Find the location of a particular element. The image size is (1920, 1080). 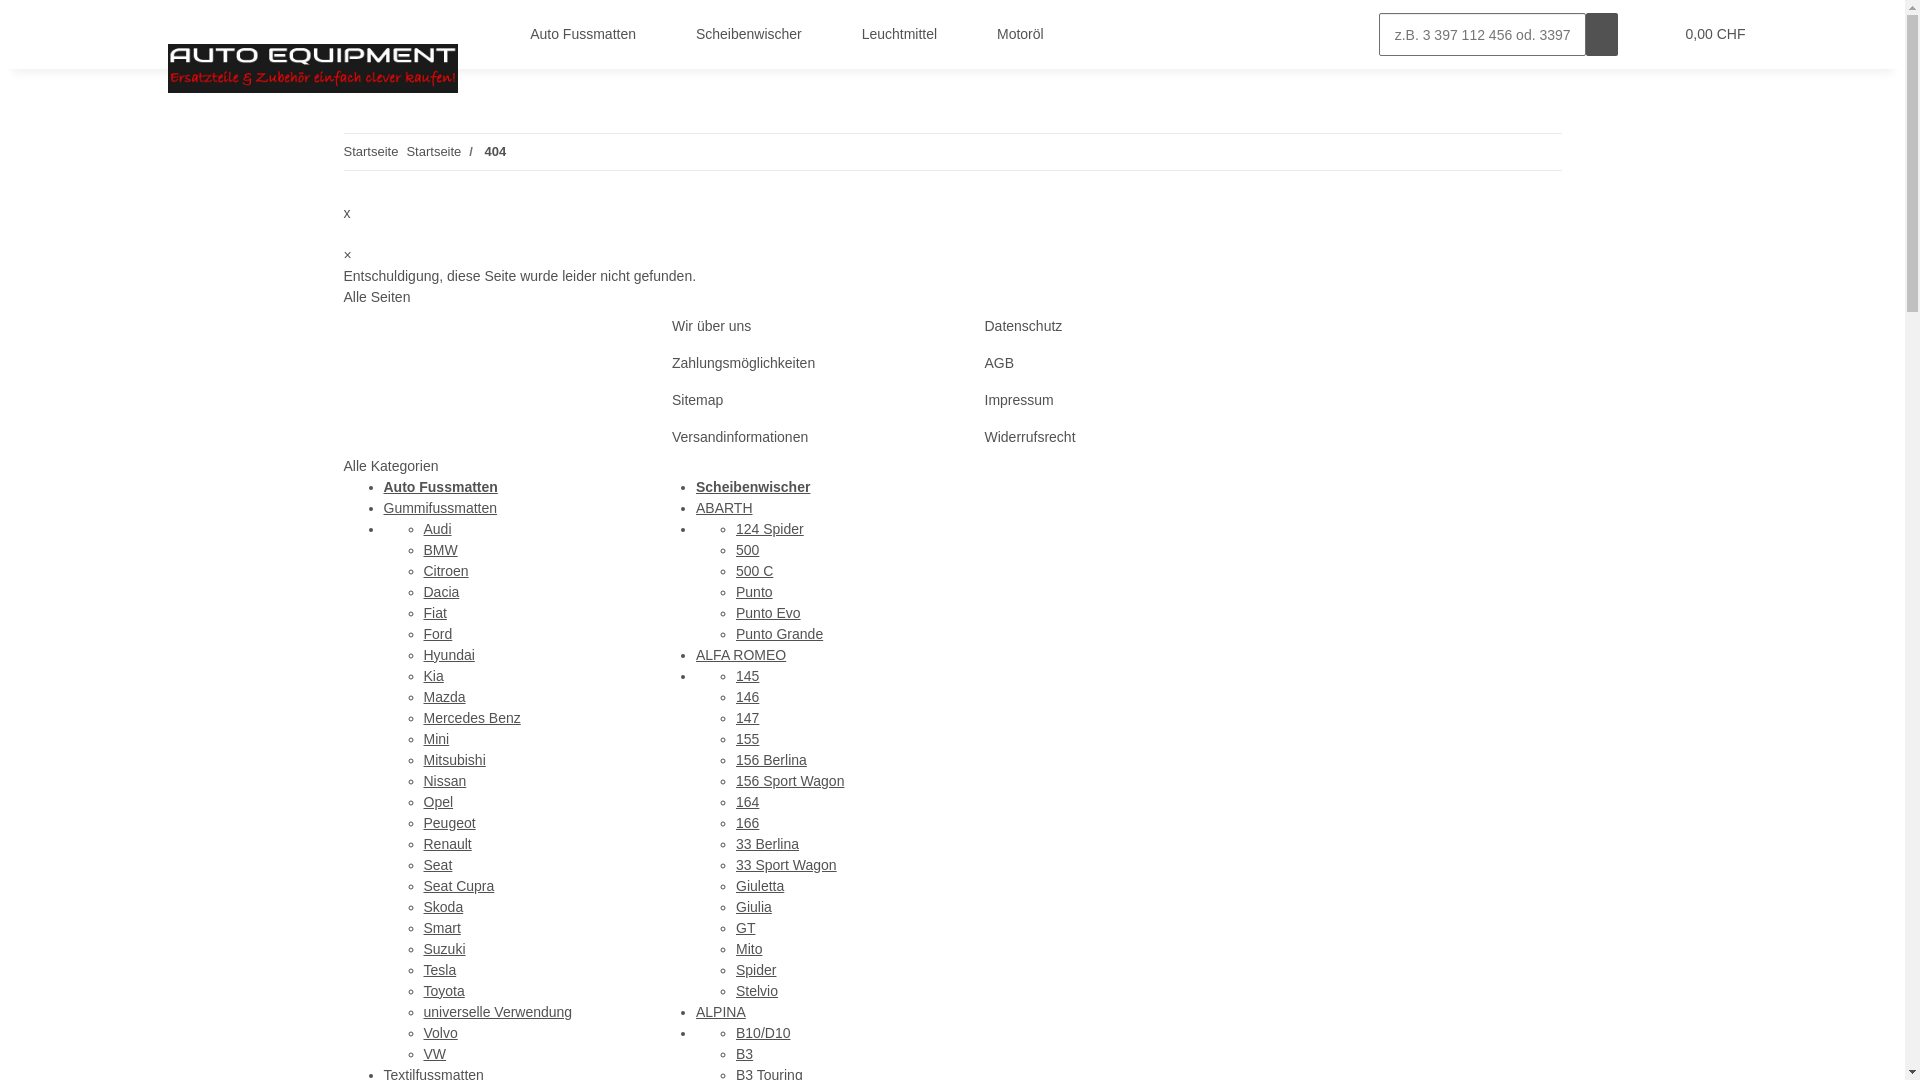

33 Sport Wagon is located at coordinates (786, 864).